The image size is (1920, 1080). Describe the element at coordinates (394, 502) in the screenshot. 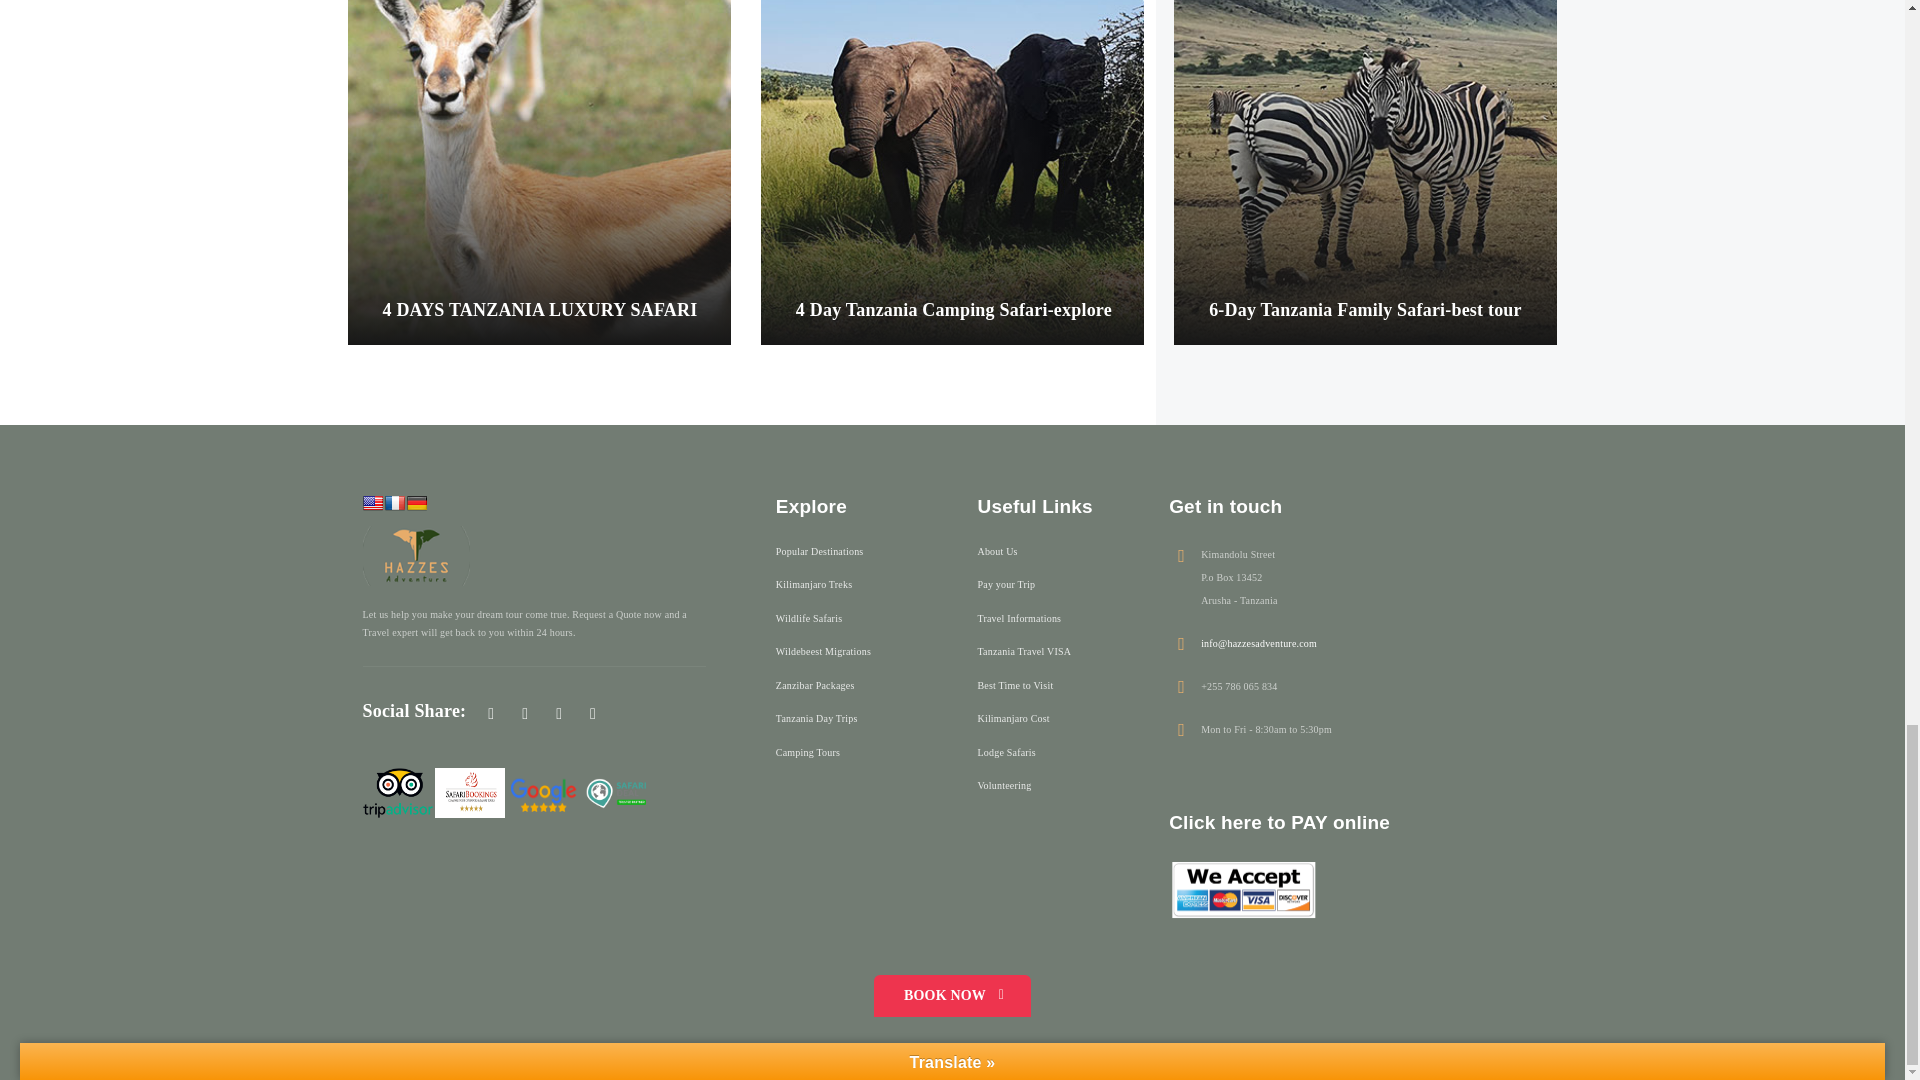

I see `French` at that location.